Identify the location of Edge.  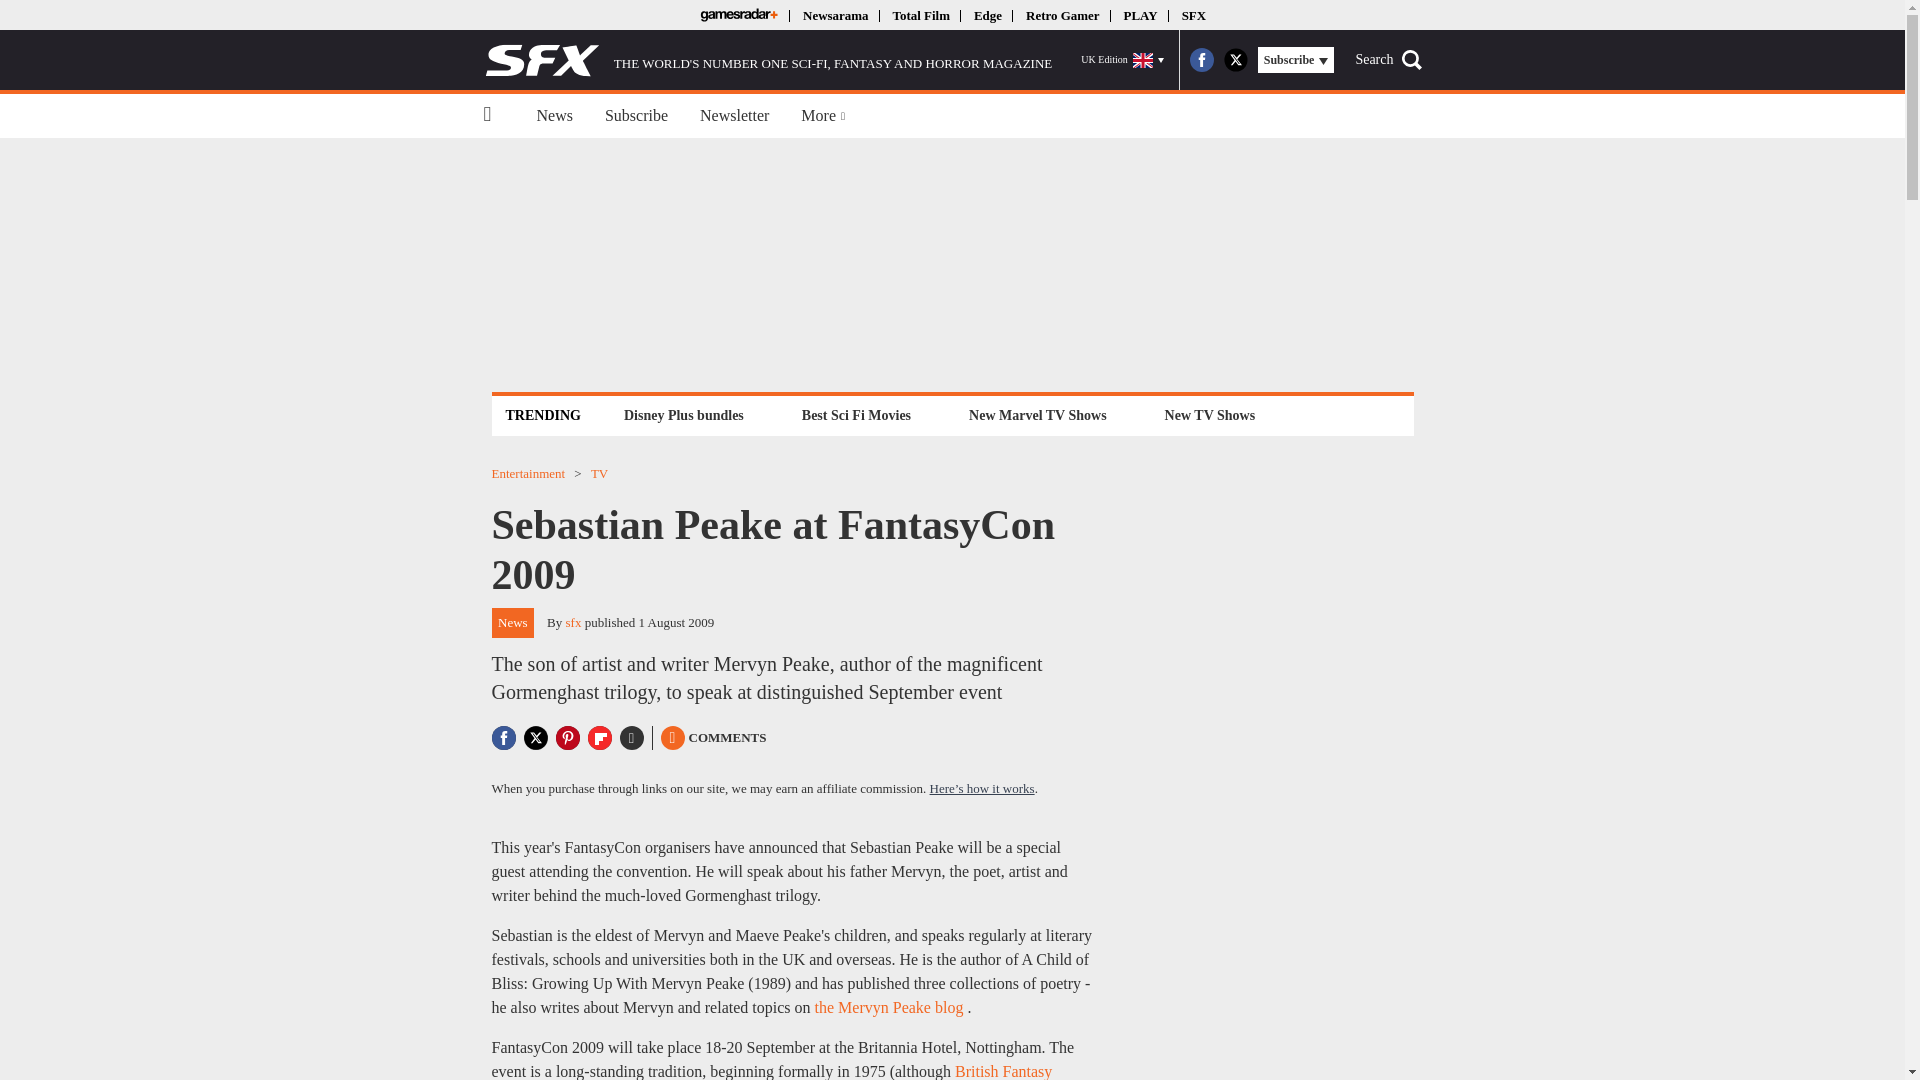
(988, 14).